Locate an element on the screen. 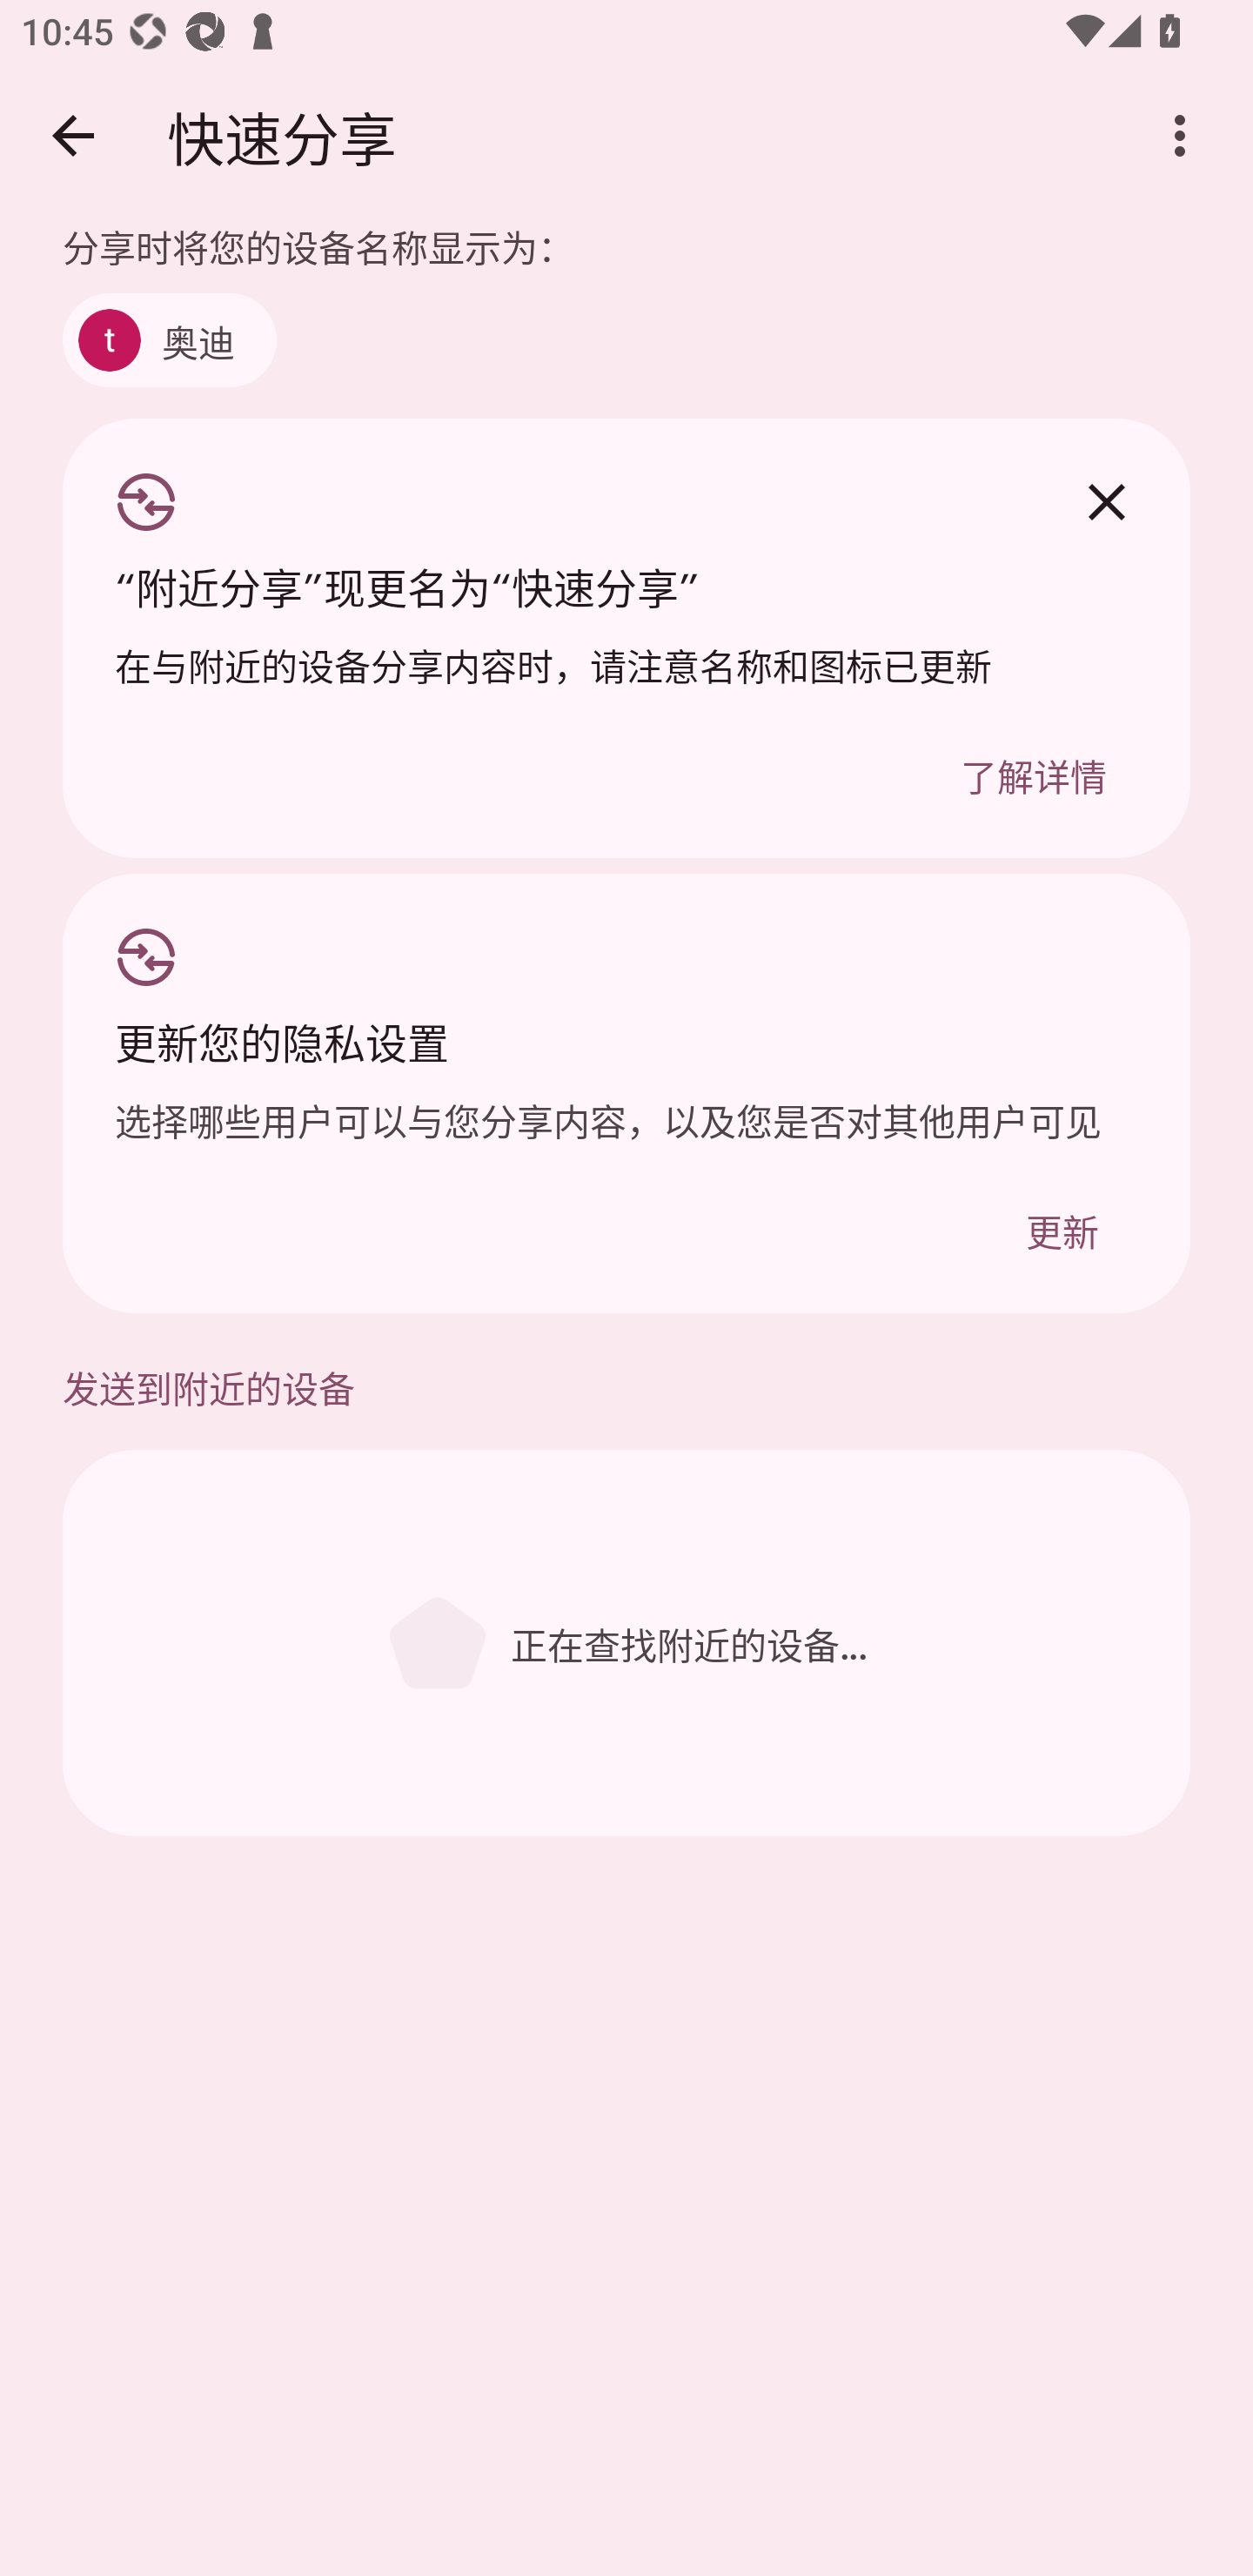  了解详情 is located at coordinates (1034, 774).